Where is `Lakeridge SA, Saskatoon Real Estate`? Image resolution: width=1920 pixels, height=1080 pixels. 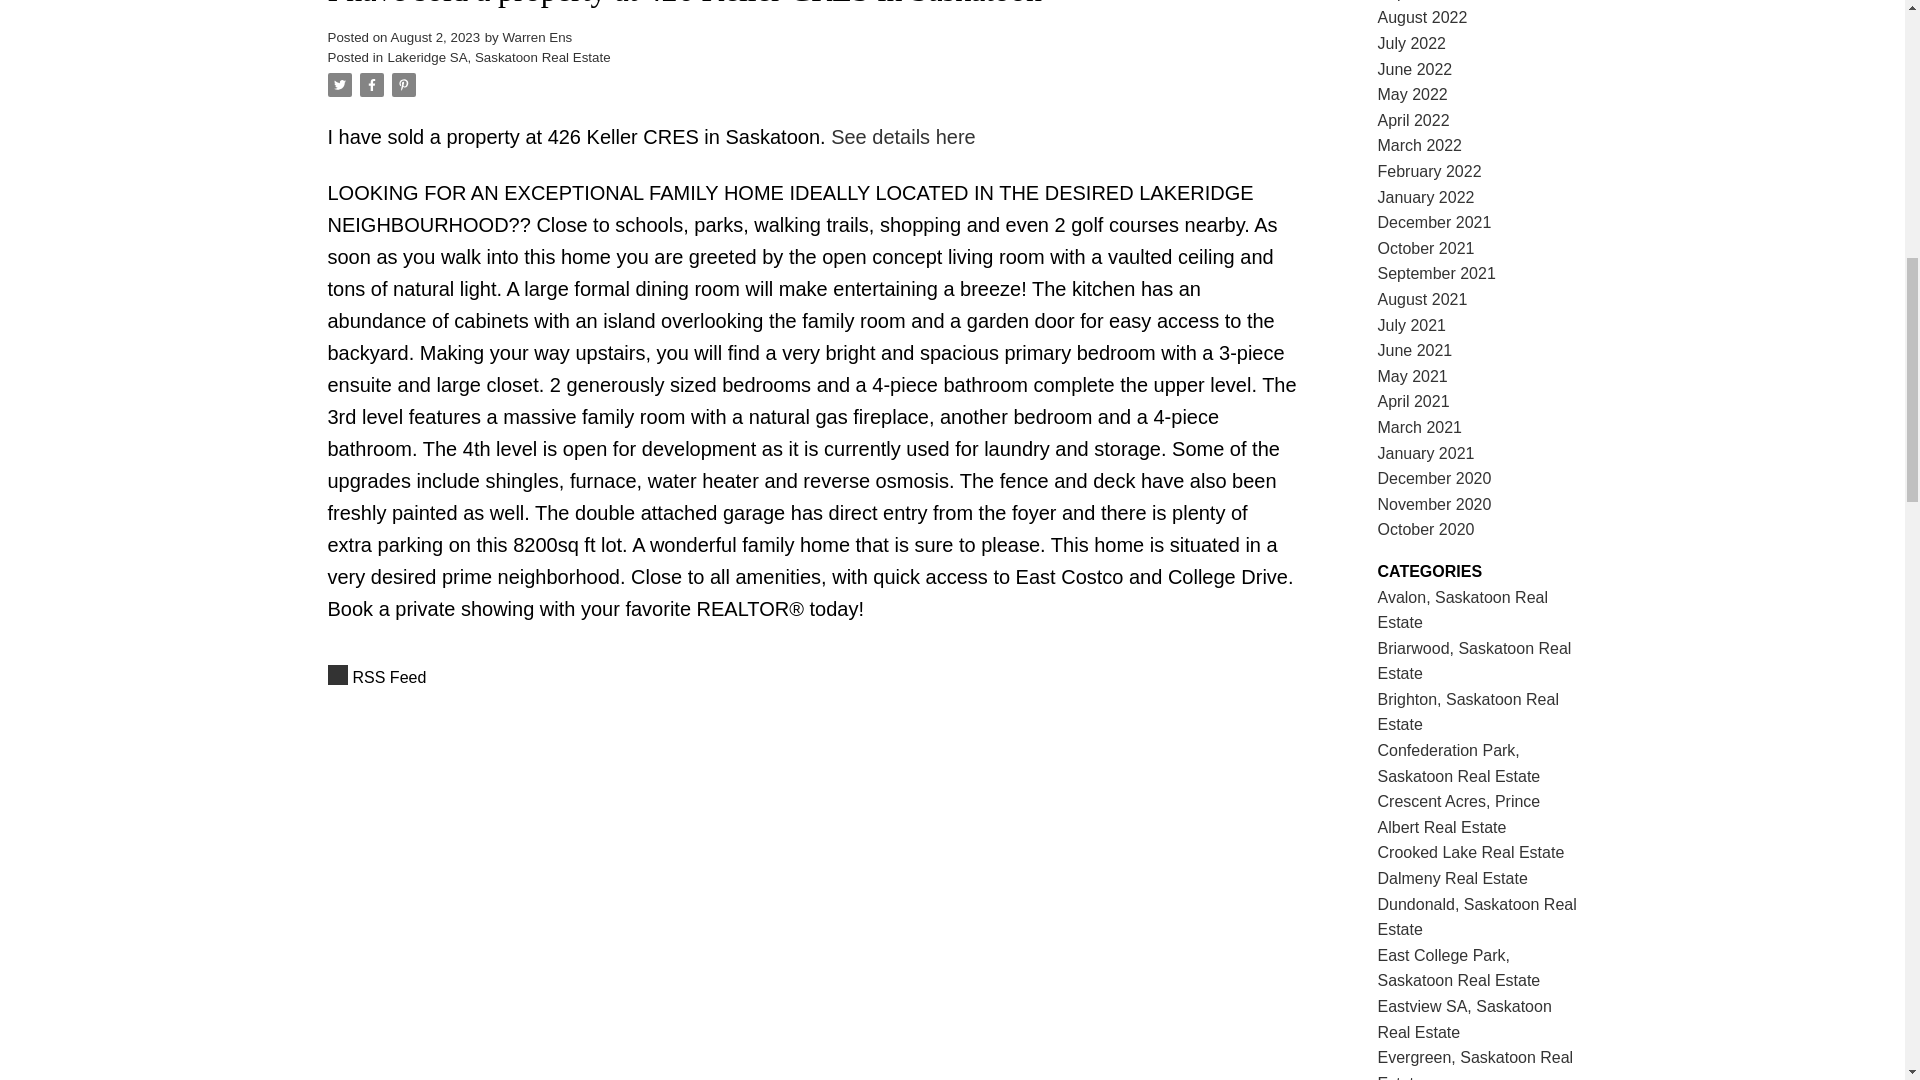 Lakeridge SA, Saskatoon Real Estate is located at coordinates (498, 56).